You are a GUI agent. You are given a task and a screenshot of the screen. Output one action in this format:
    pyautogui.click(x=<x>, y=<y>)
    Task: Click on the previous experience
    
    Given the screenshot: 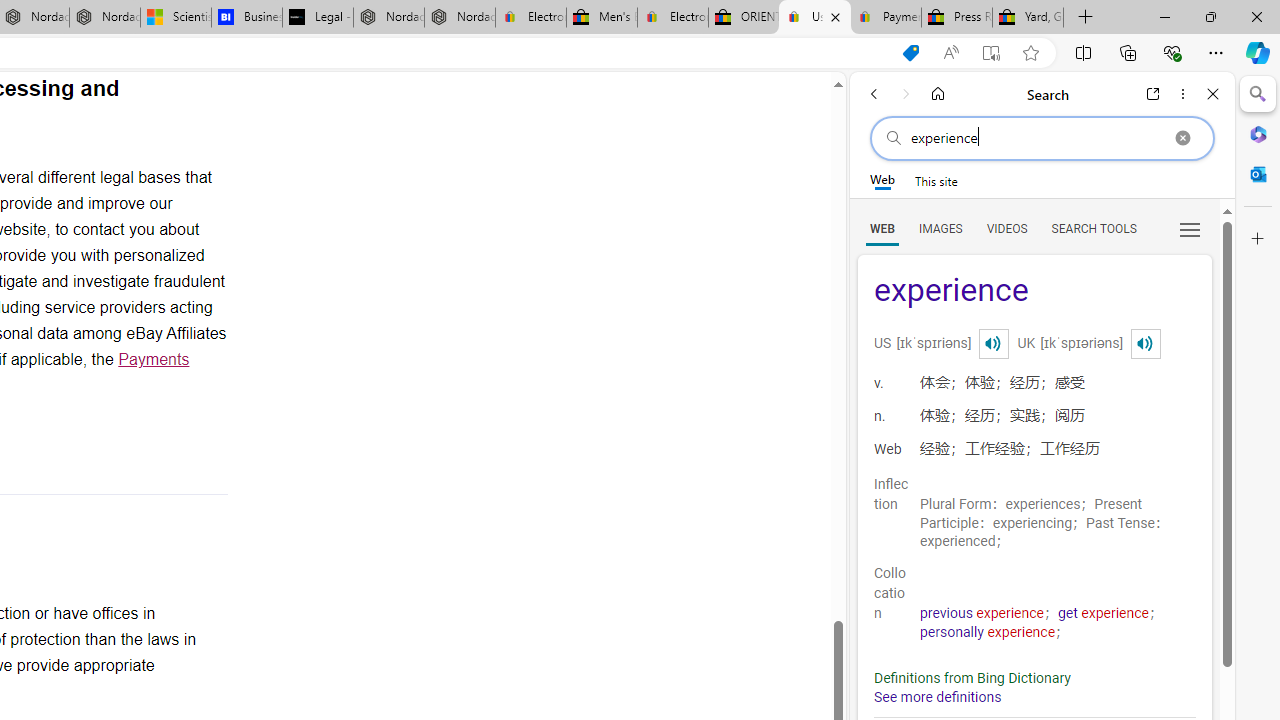 What is the action you would take?
    pyautogui.click(x=982, y=613)
    